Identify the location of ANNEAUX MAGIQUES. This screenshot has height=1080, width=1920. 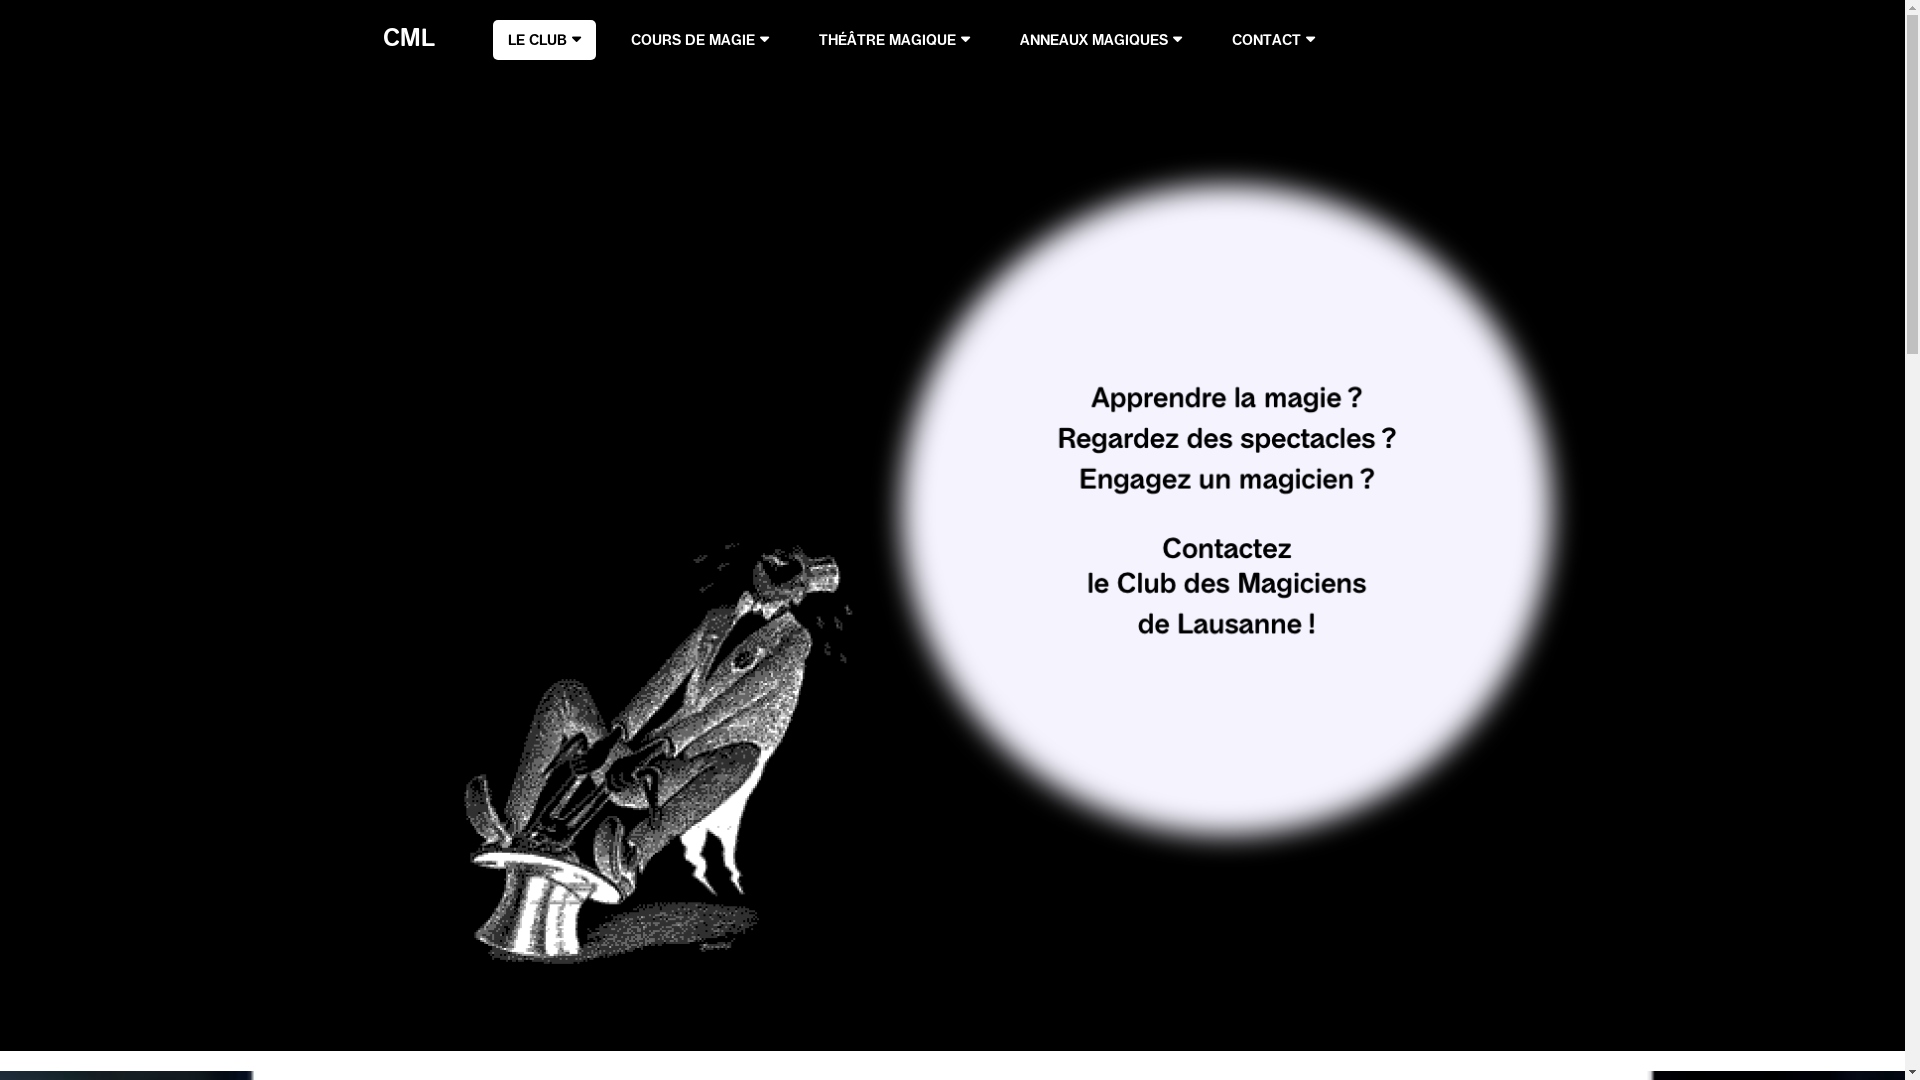
(1100, 40).